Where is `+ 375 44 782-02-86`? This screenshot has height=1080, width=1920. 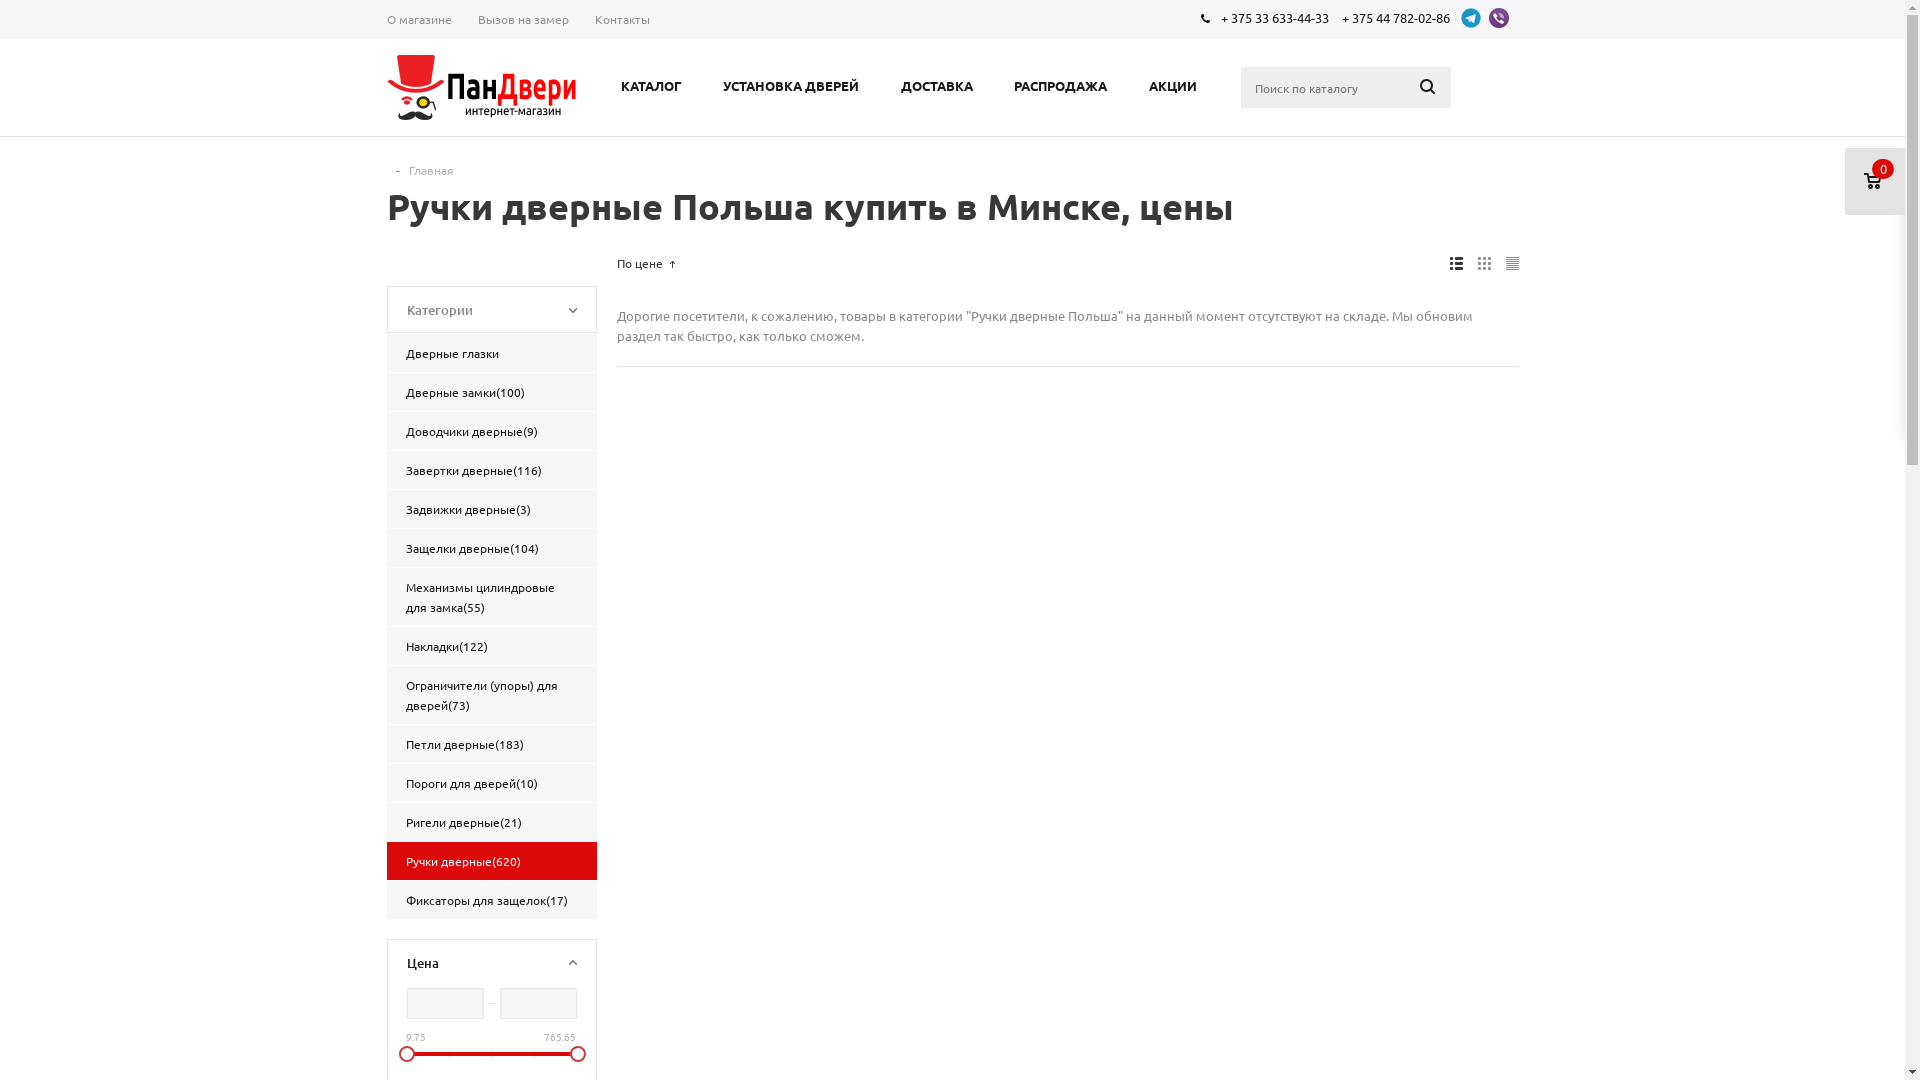 + 375 44 782-02-86 is located at coordinates (1396, 18).